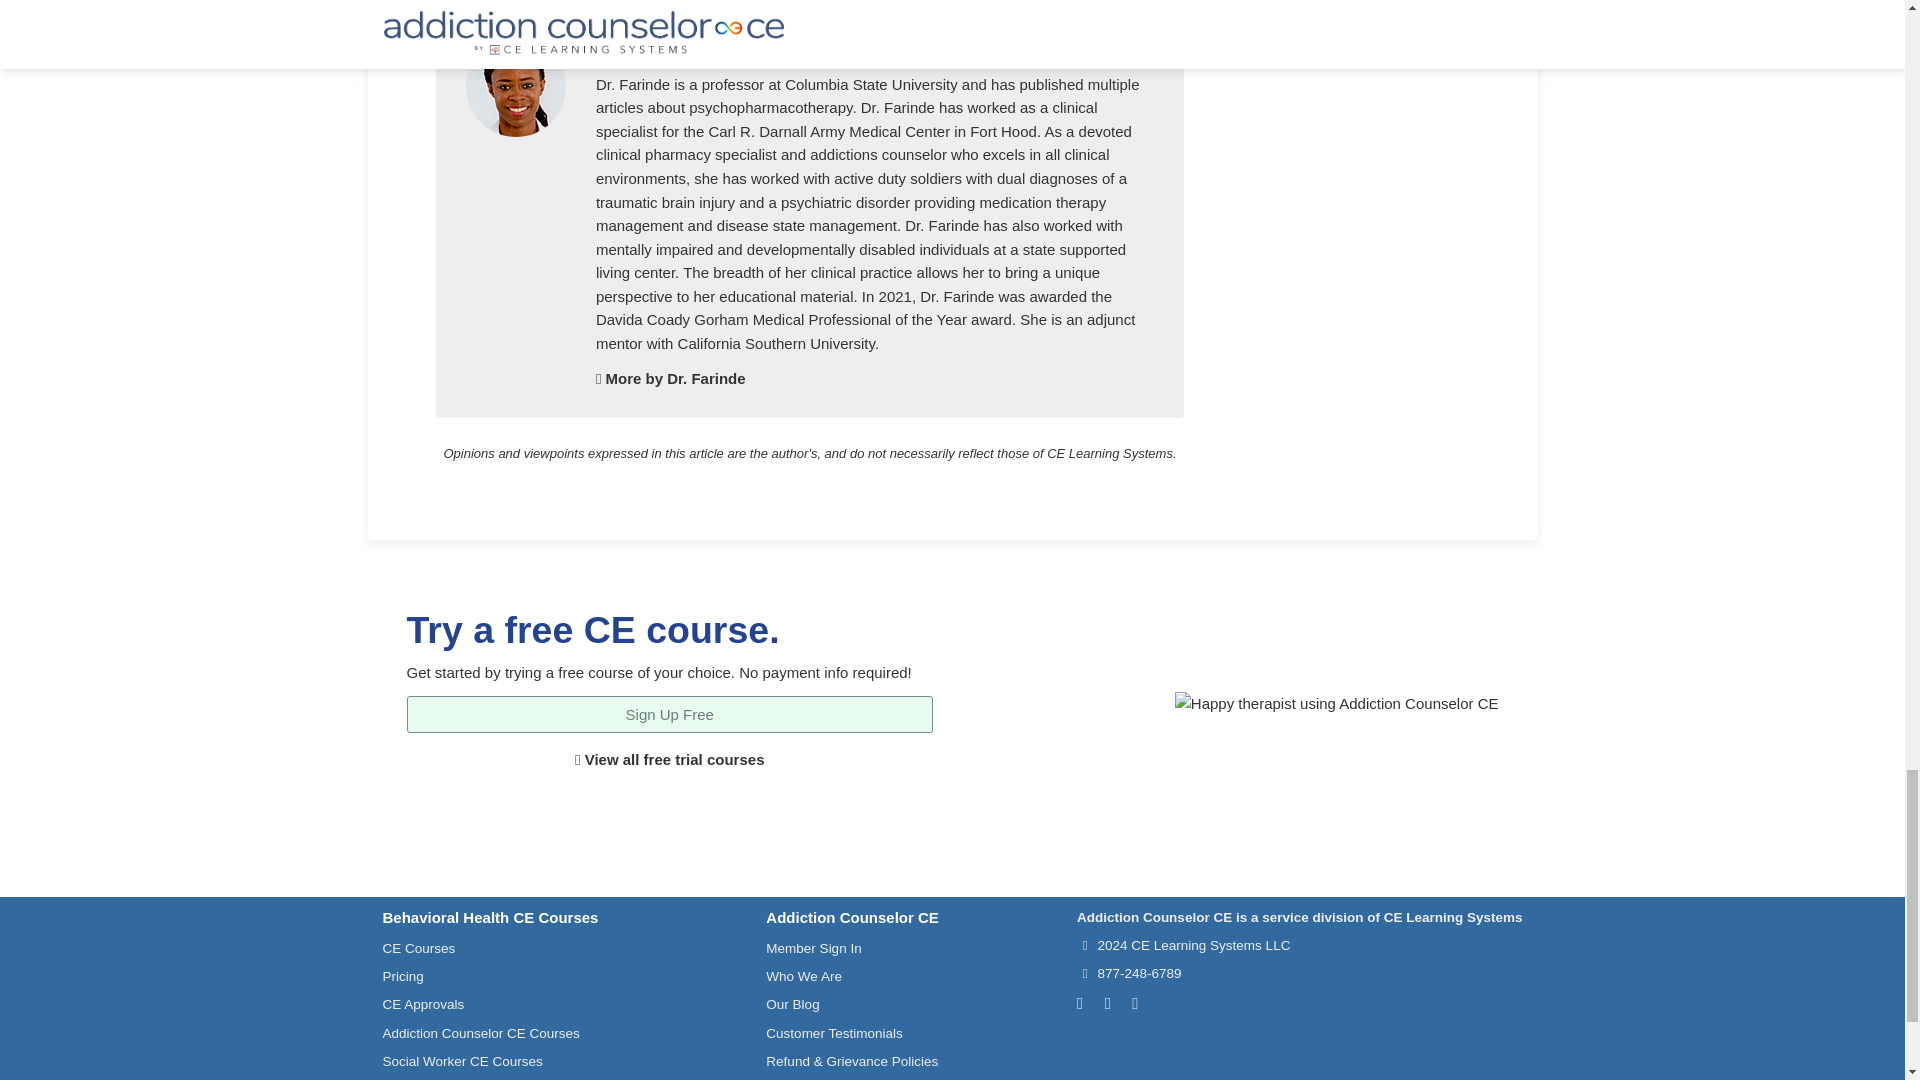  What do you see at coordinates (669, 714) in the screenshot?
I see `Sign Up Free` at bounding box center [669, 714].